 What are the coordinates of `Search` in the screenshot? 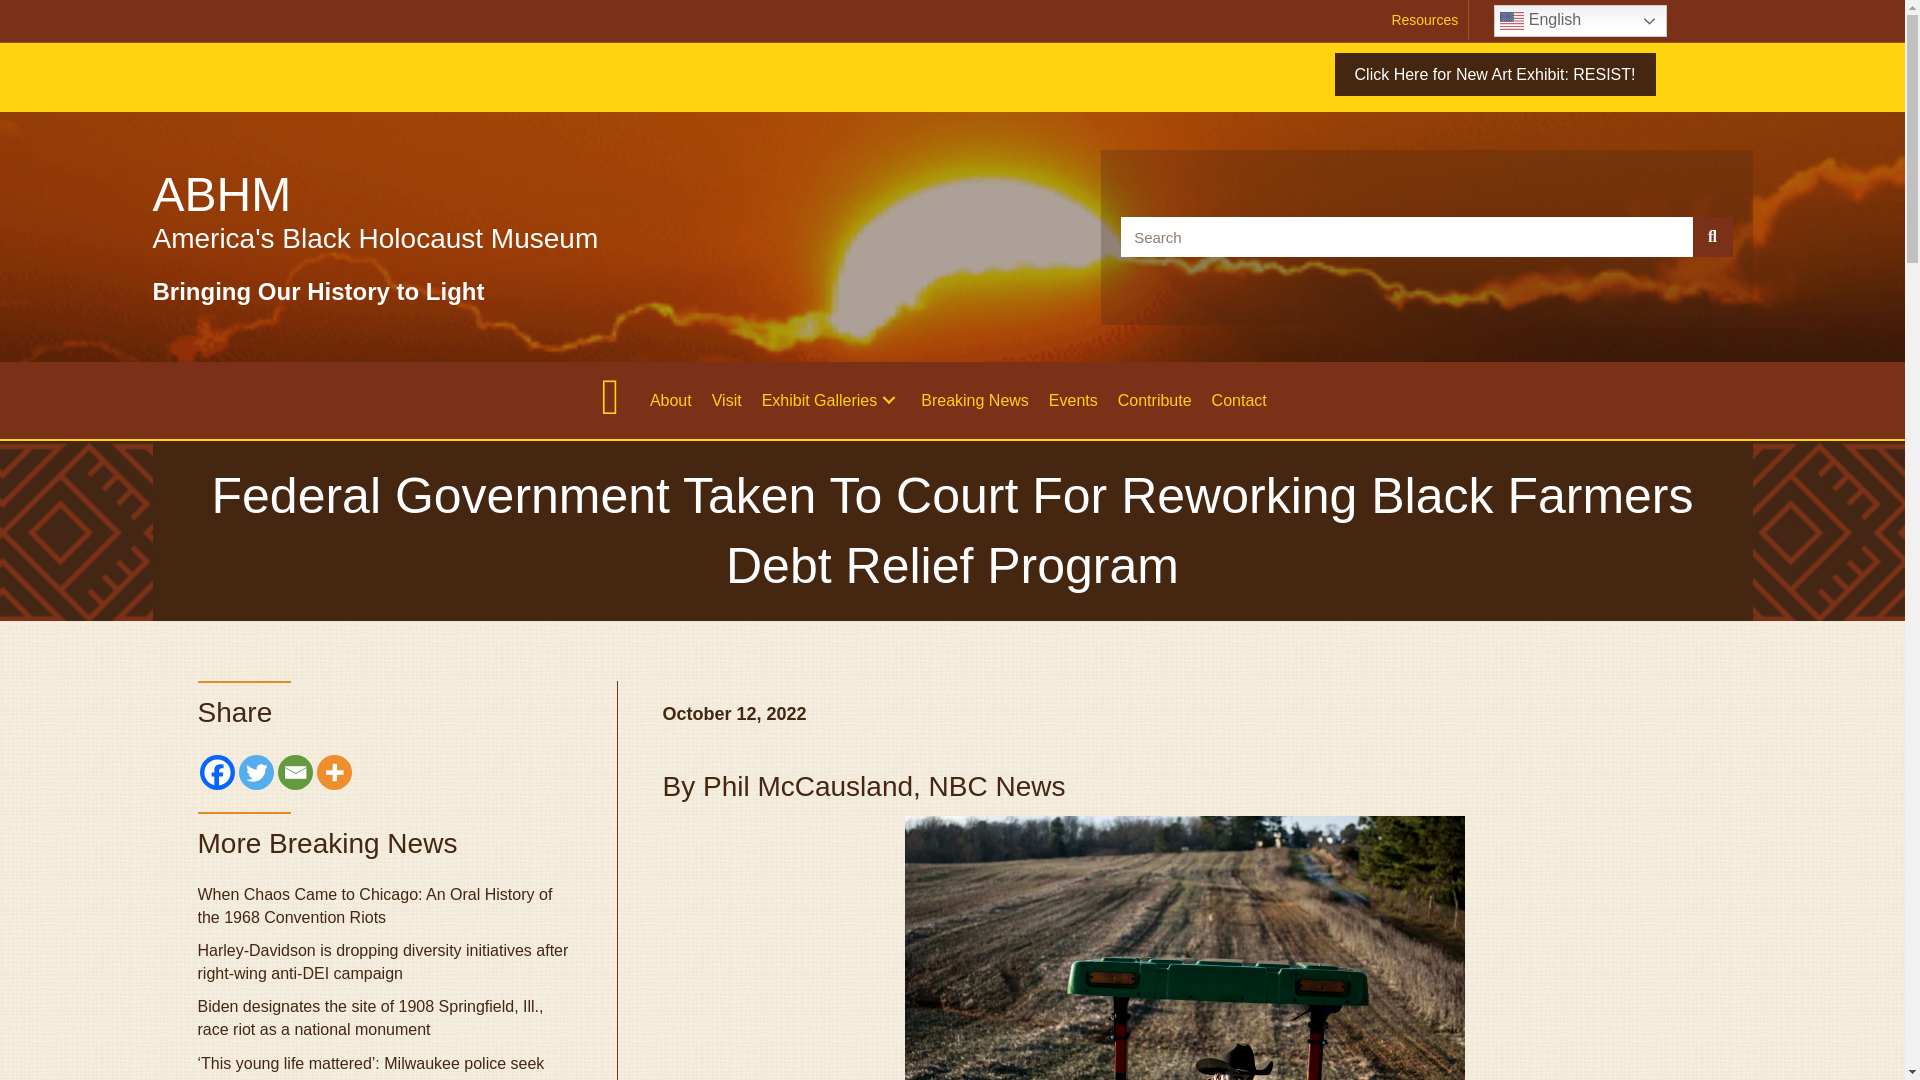 It's located at (1407, 237).